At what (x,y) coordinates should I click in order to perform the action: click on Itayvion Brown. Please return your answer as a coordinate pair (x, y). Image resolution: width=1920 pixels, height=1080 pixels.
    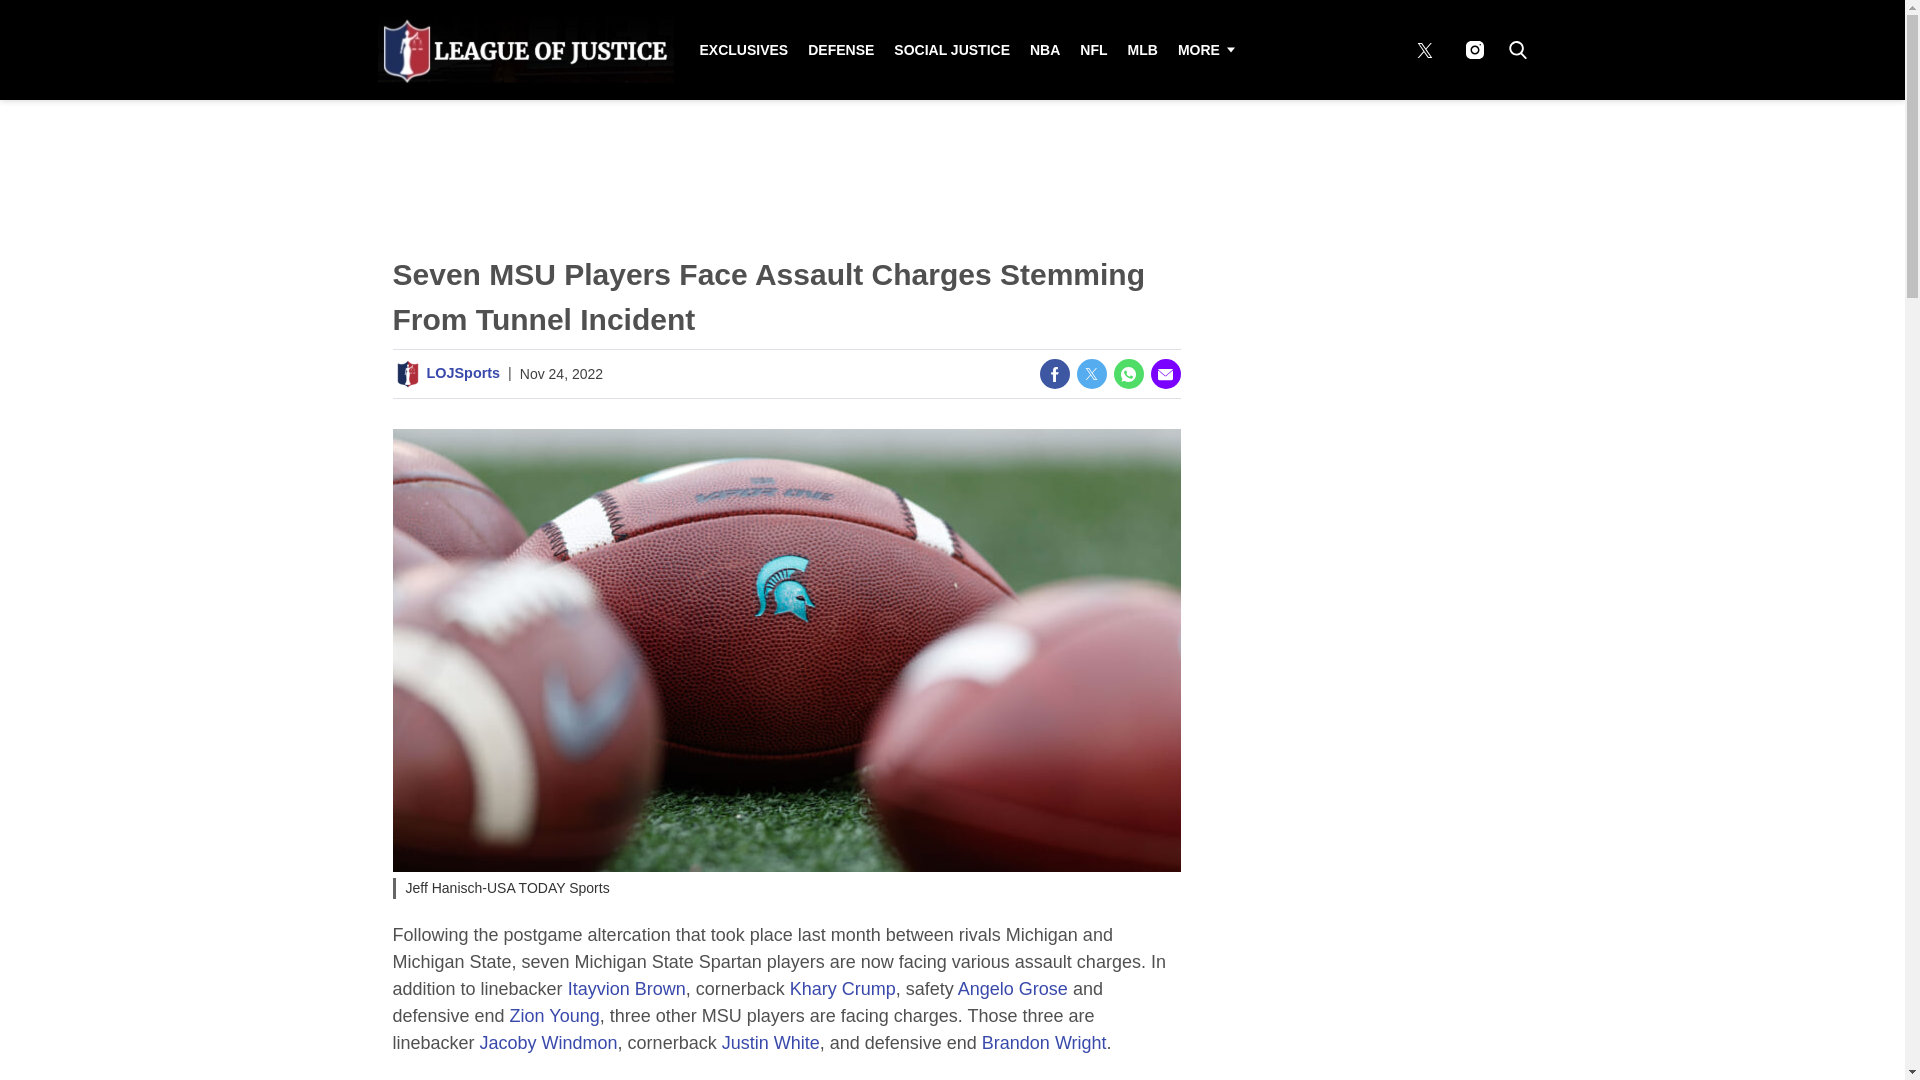
    Looking at the image, I should click on (626, 988).